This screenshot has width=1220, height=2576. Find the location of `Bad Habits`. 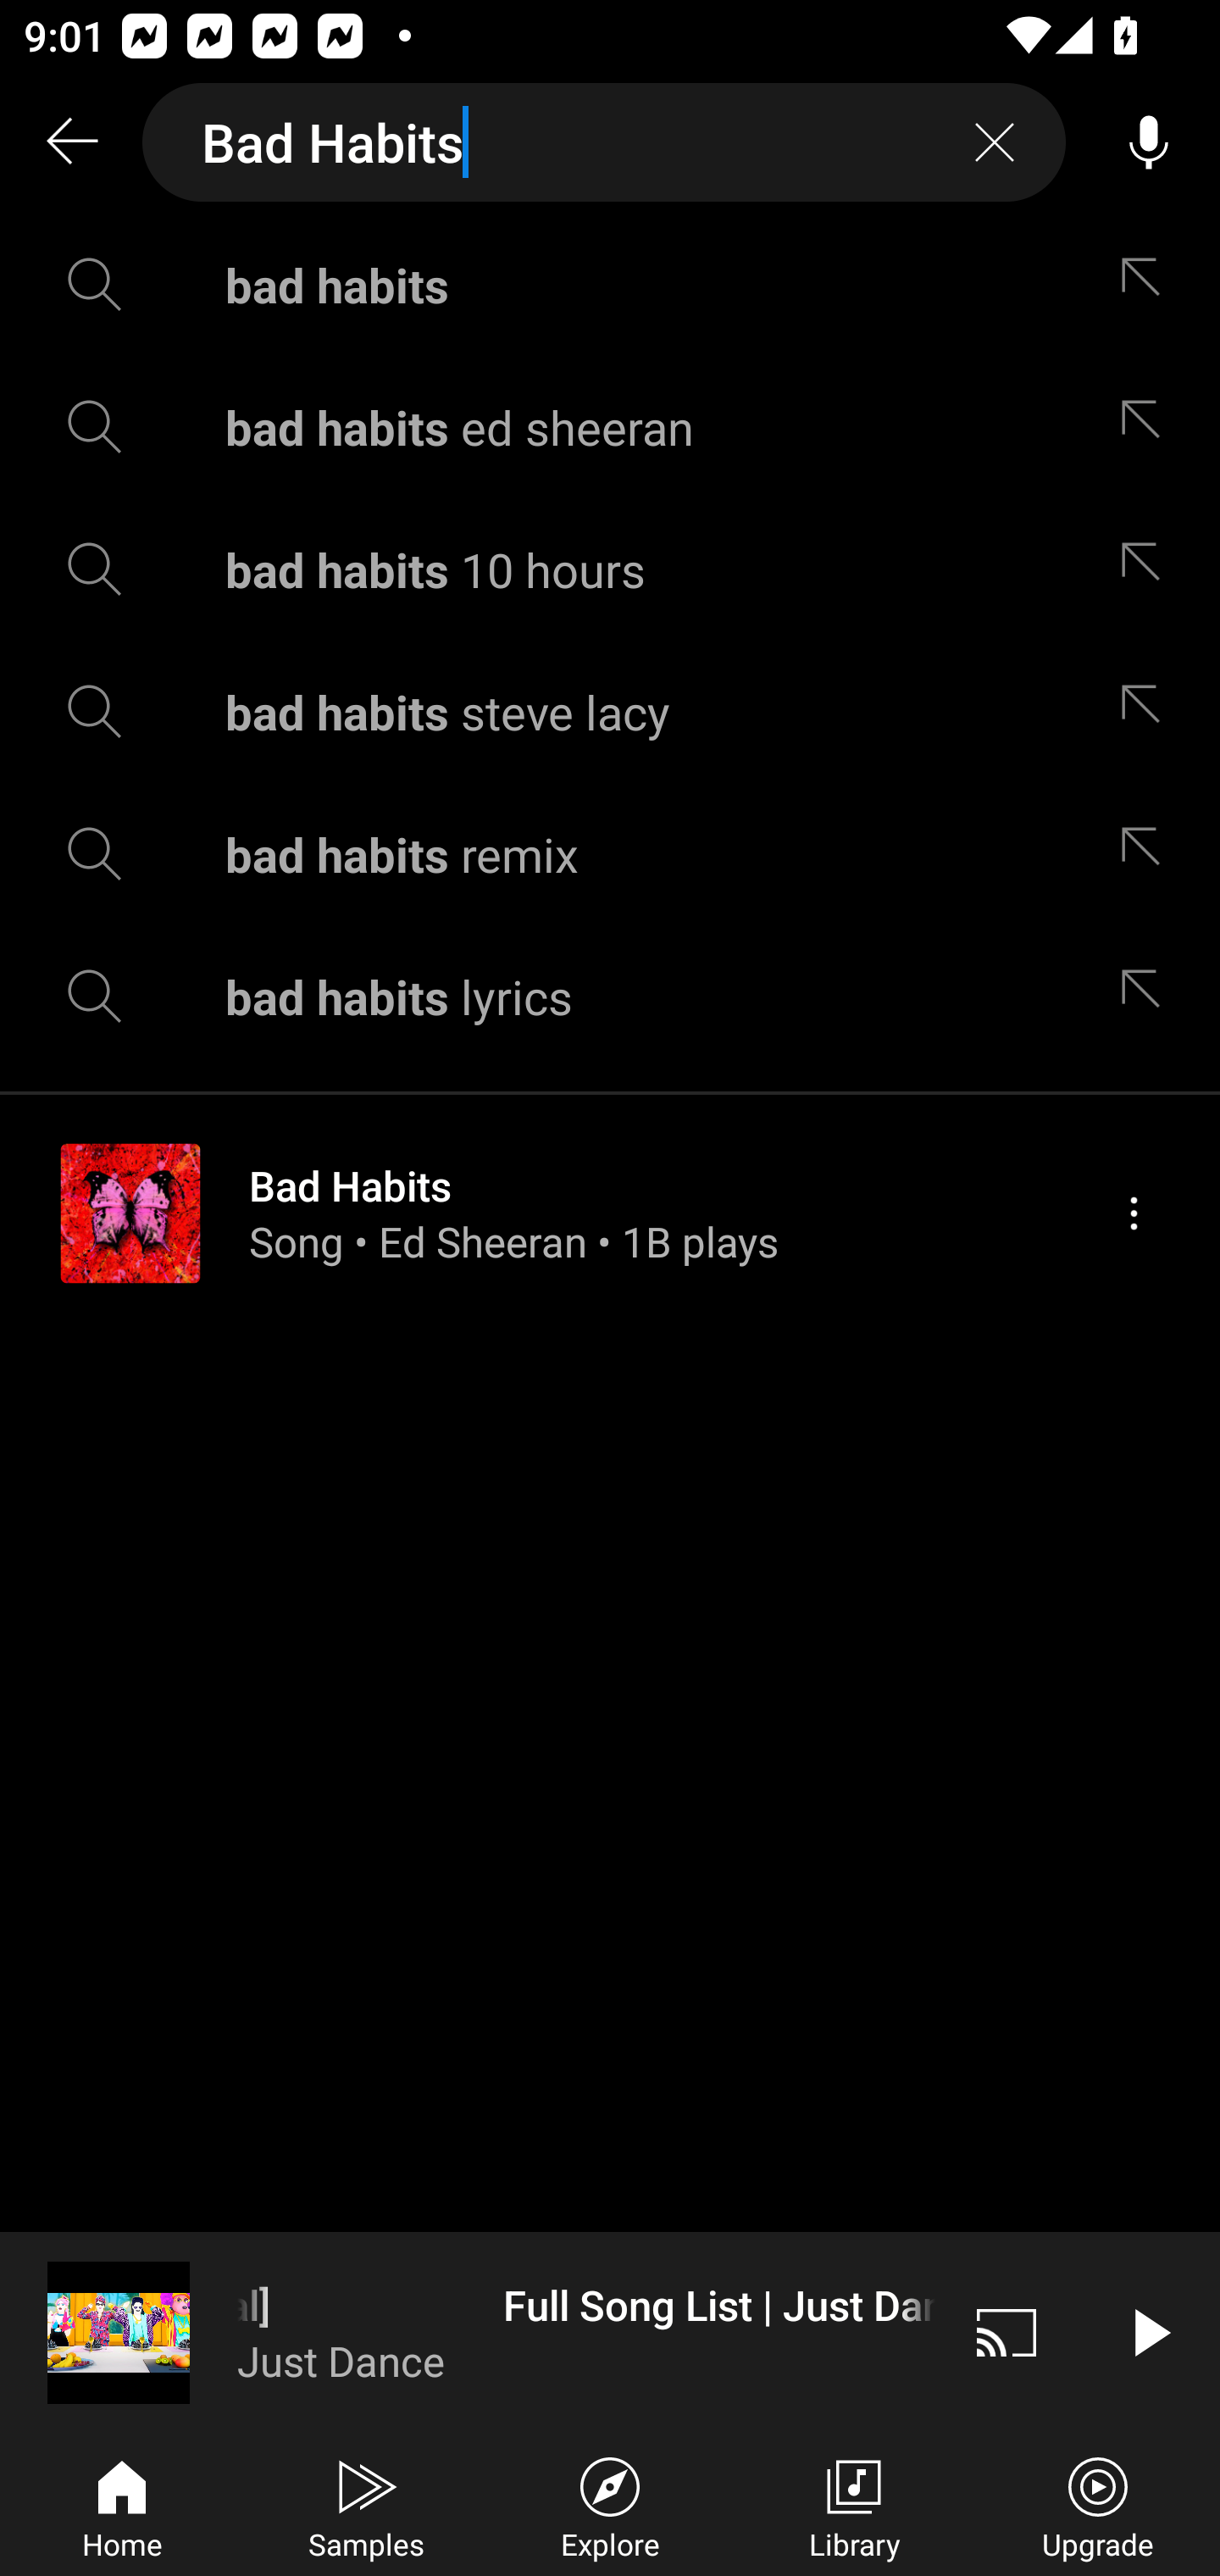

Bad Habits is located at coordinates (604, 142).